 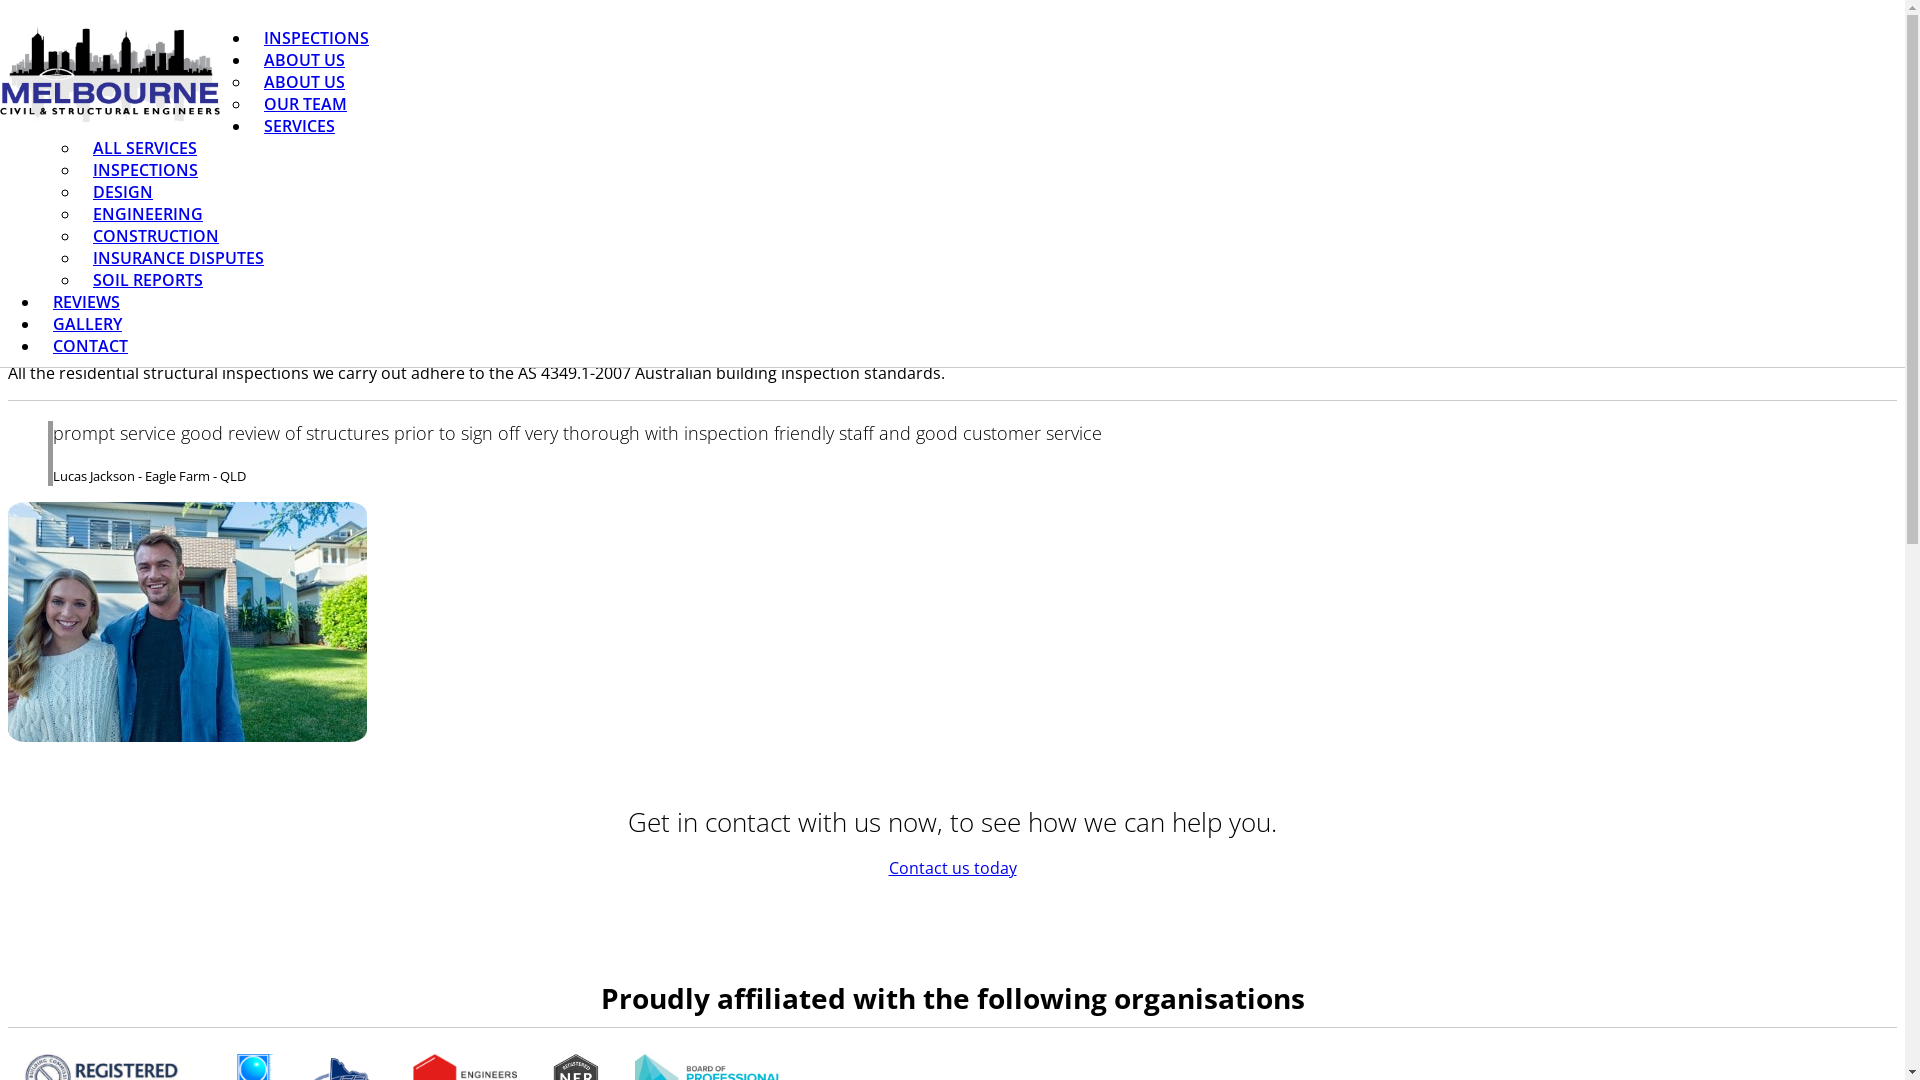 I want to click on SERVICES, so click(x=302, y=126).